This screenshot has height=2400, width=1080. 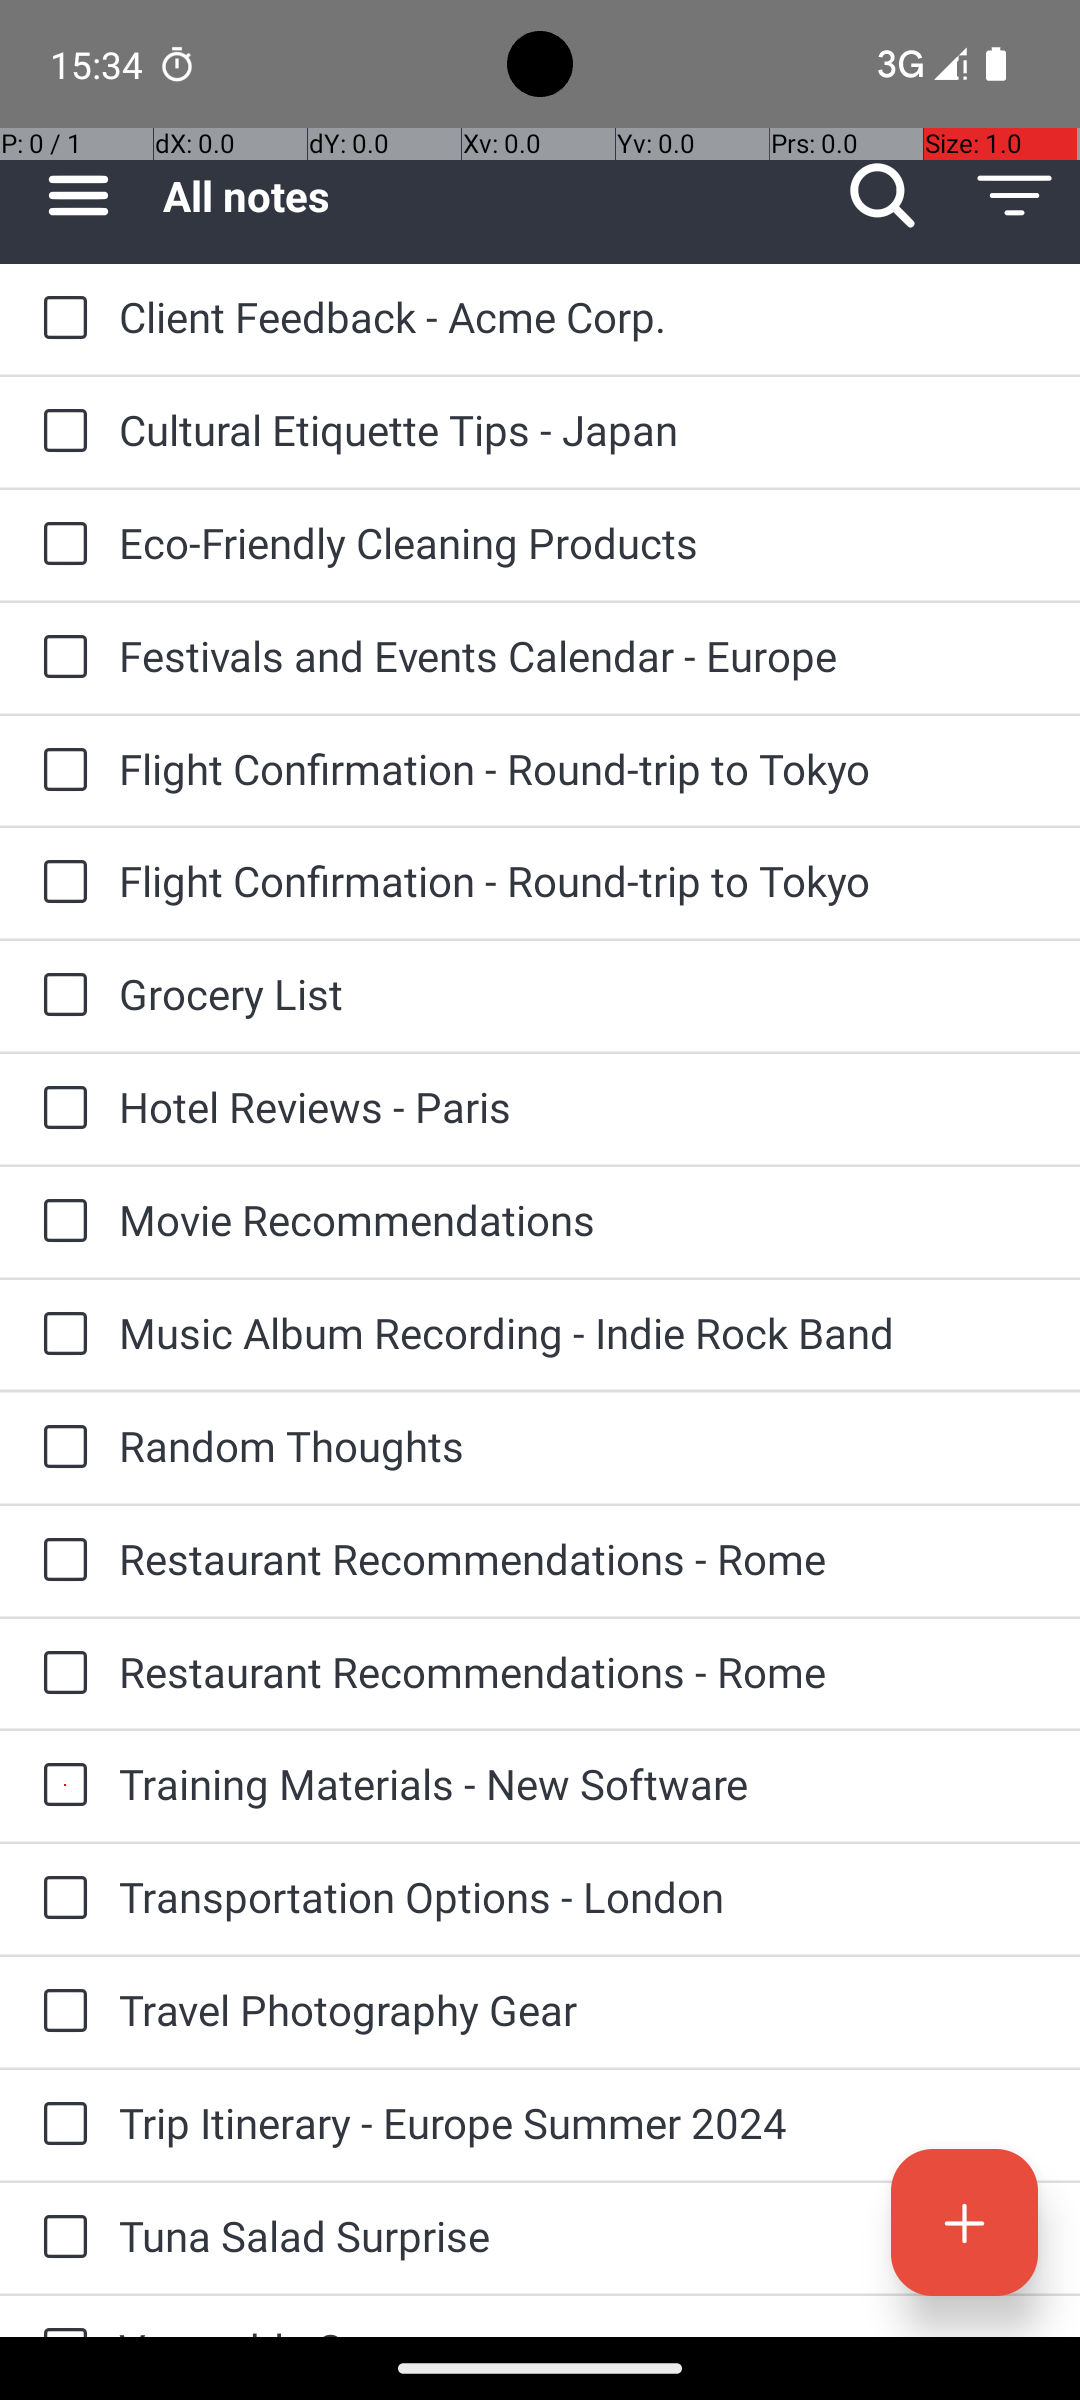 I want to click on Tuna Salad Surprise, so click(x=580, y=2236).